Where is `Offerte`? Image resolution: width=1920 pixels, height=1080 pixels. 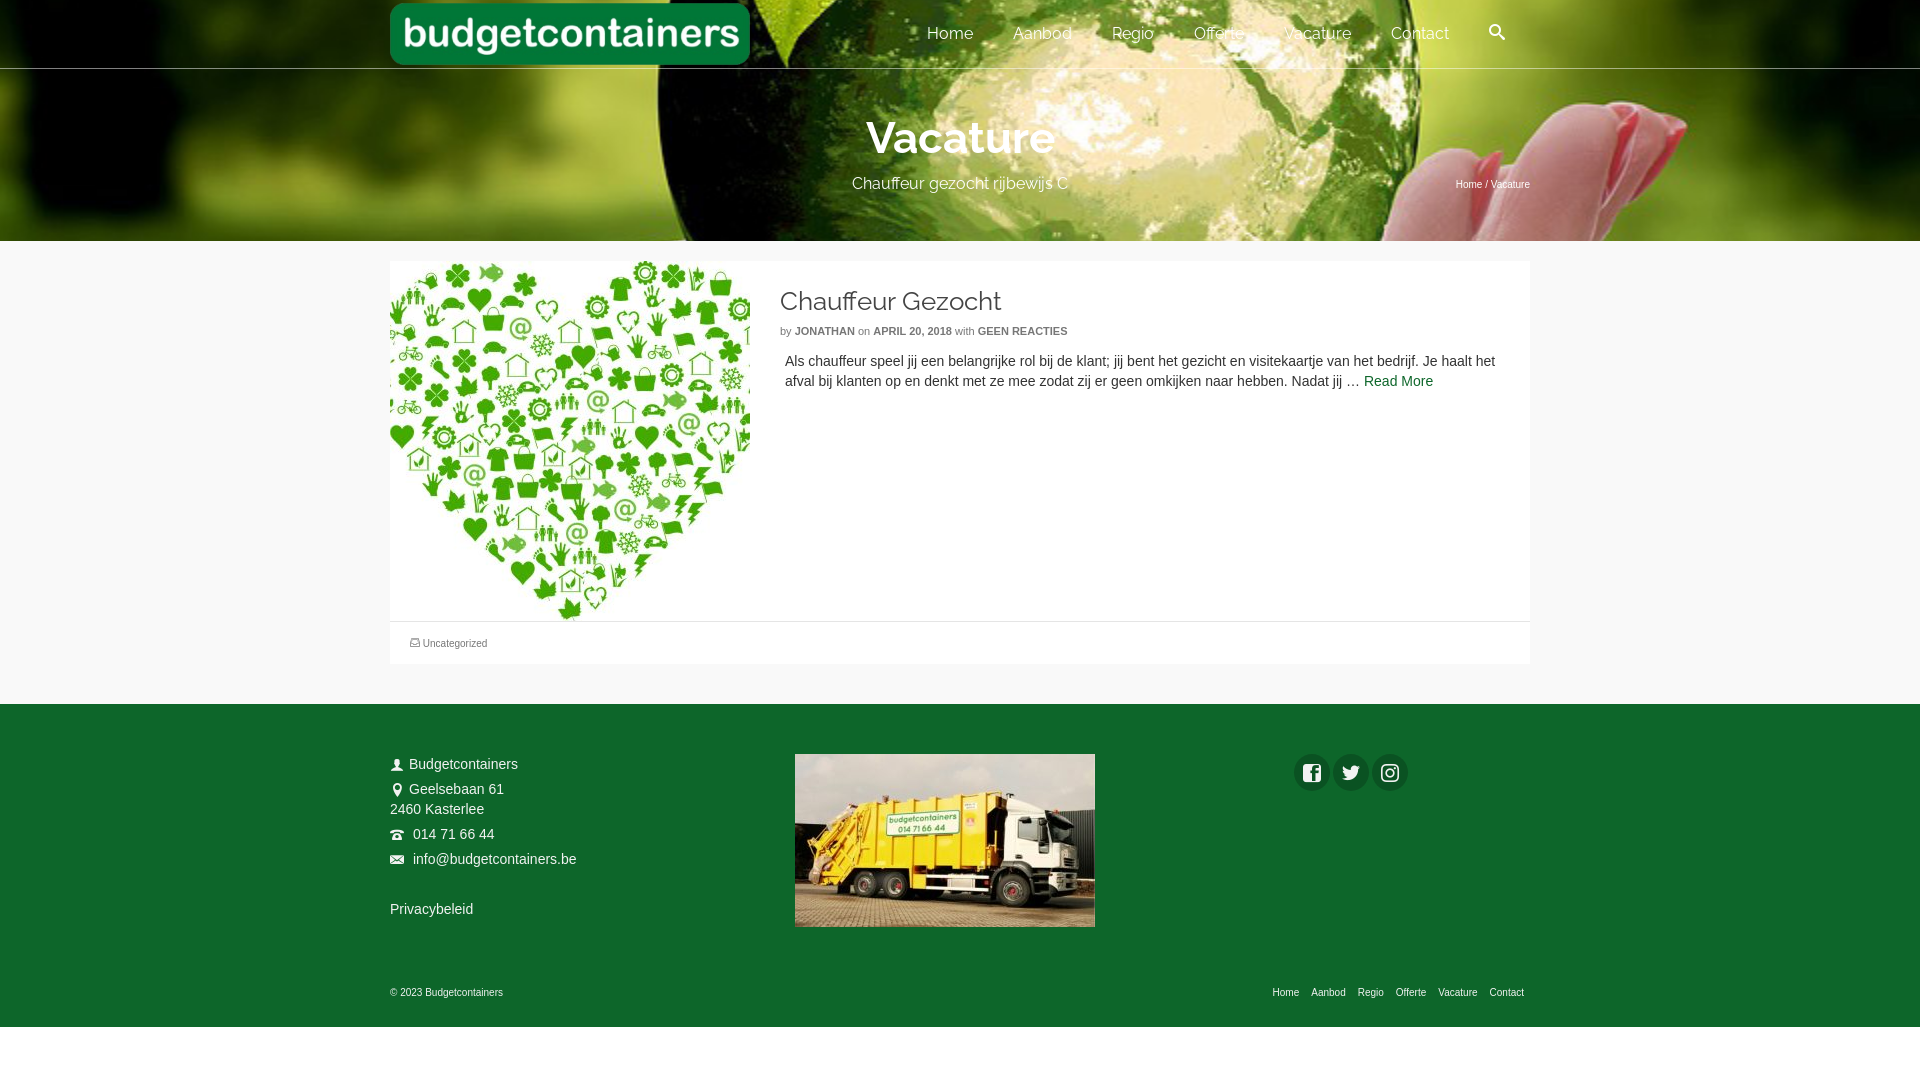
Offerte is located at coordinates (1219, 34).